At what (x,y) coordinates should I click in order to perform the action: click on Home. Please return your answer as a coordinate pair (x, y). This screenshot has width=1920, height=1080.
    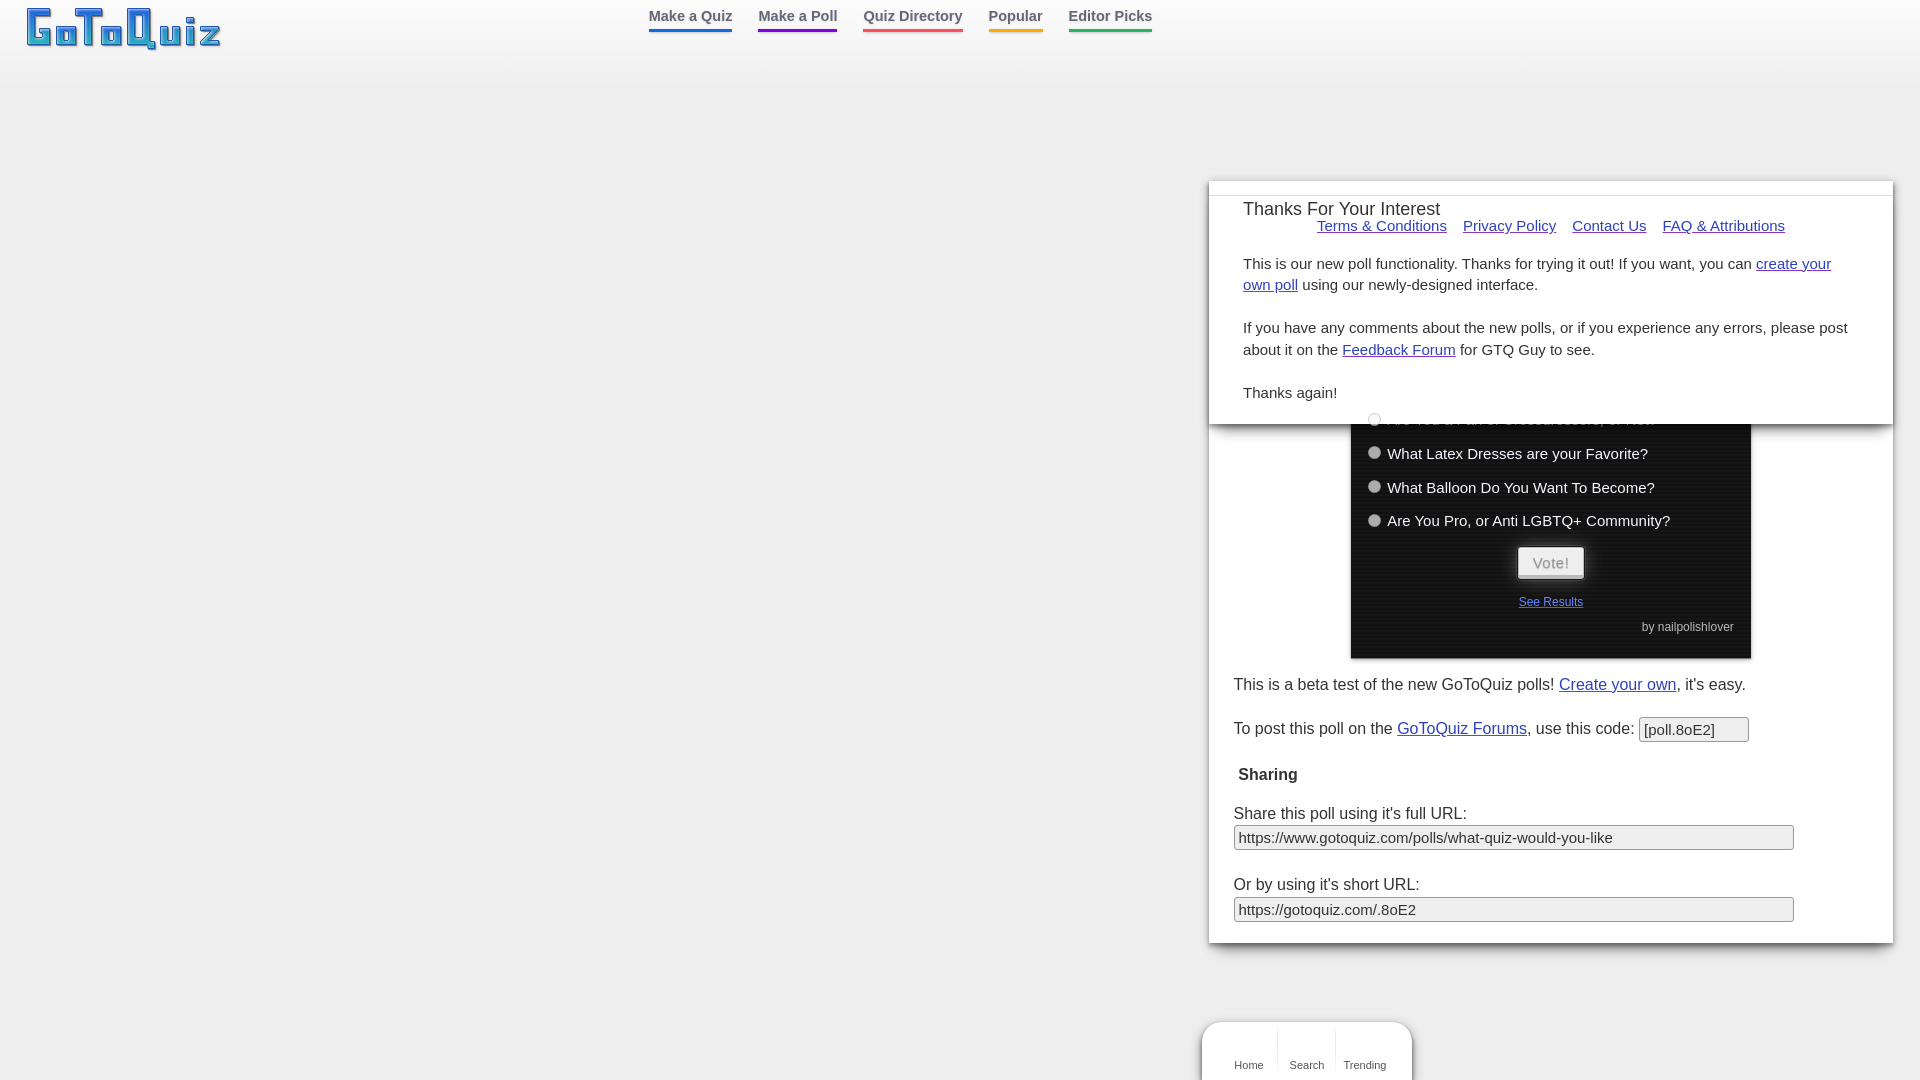
    Looking at the image, I should click on (124, 29).